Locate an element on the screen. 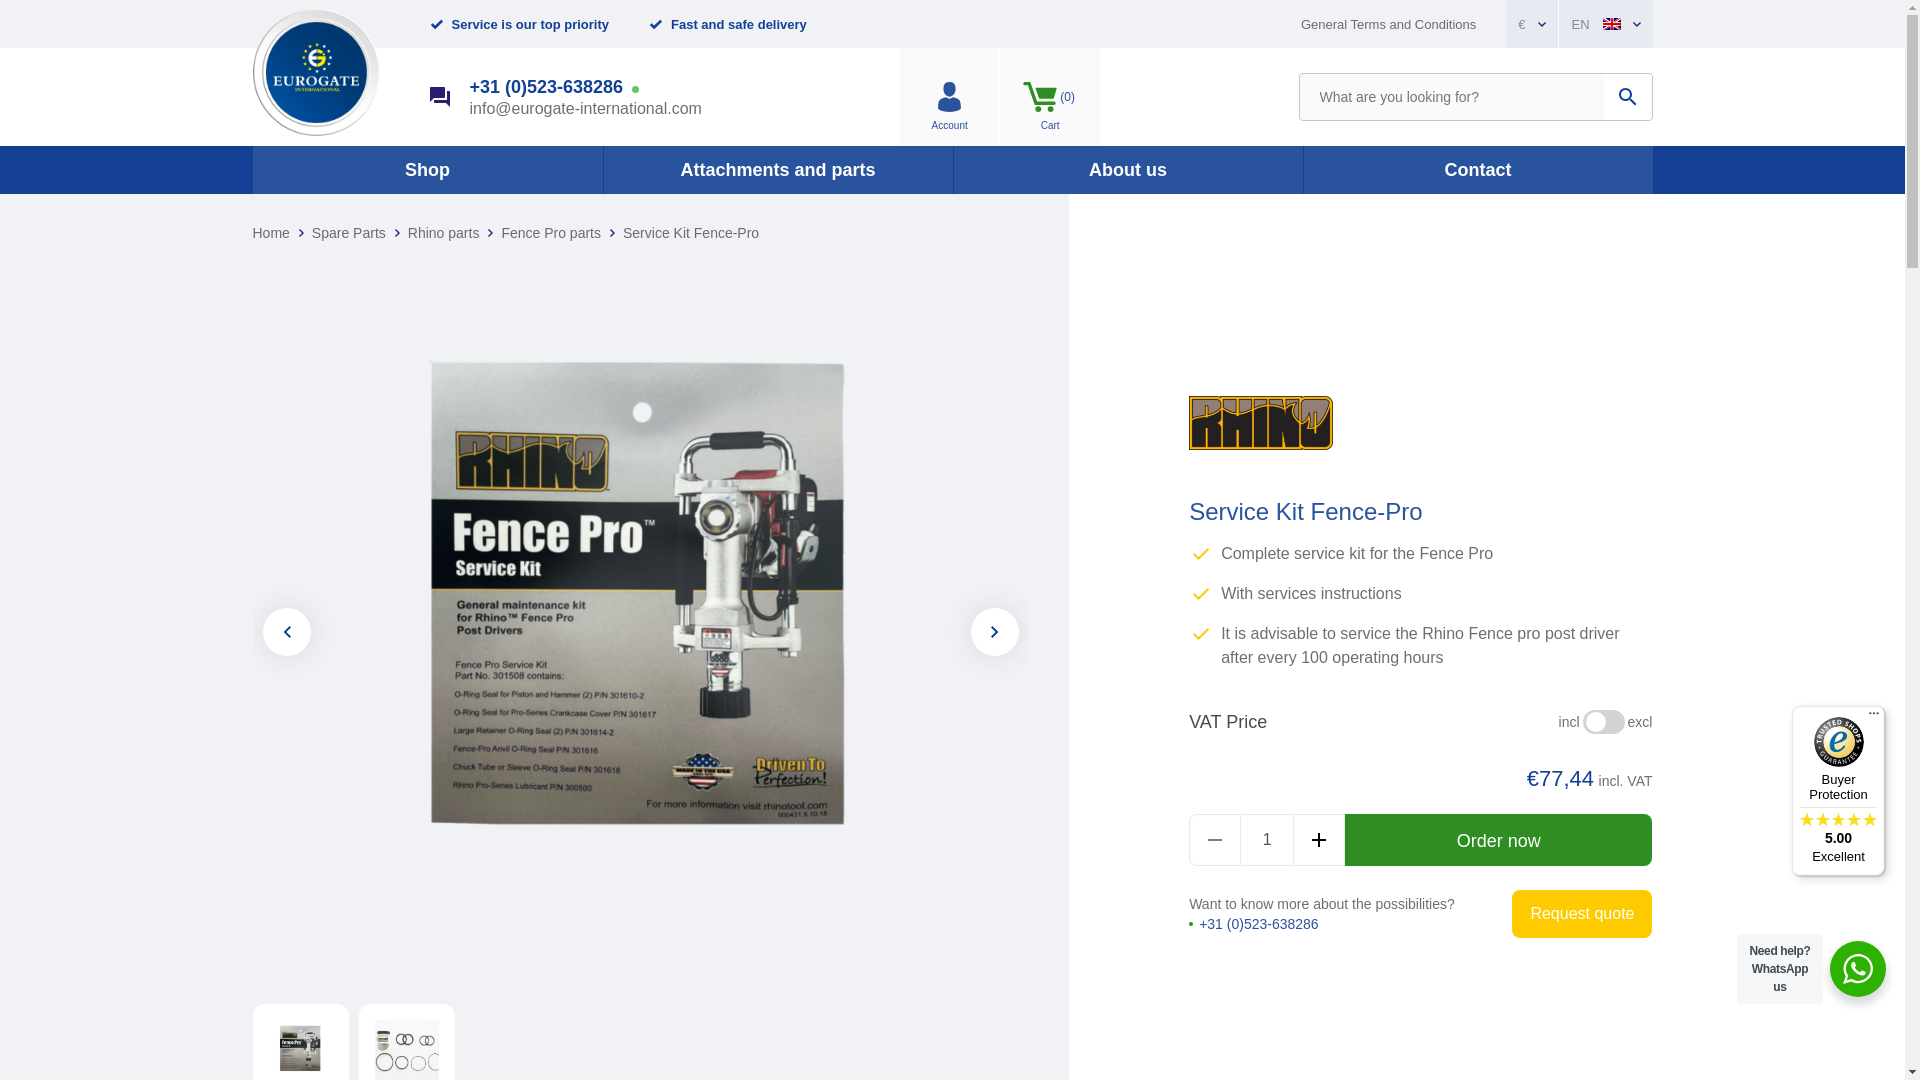 The height and width of the screenshot is (1080, 1920). About us is located at coordinates (1267, 840).